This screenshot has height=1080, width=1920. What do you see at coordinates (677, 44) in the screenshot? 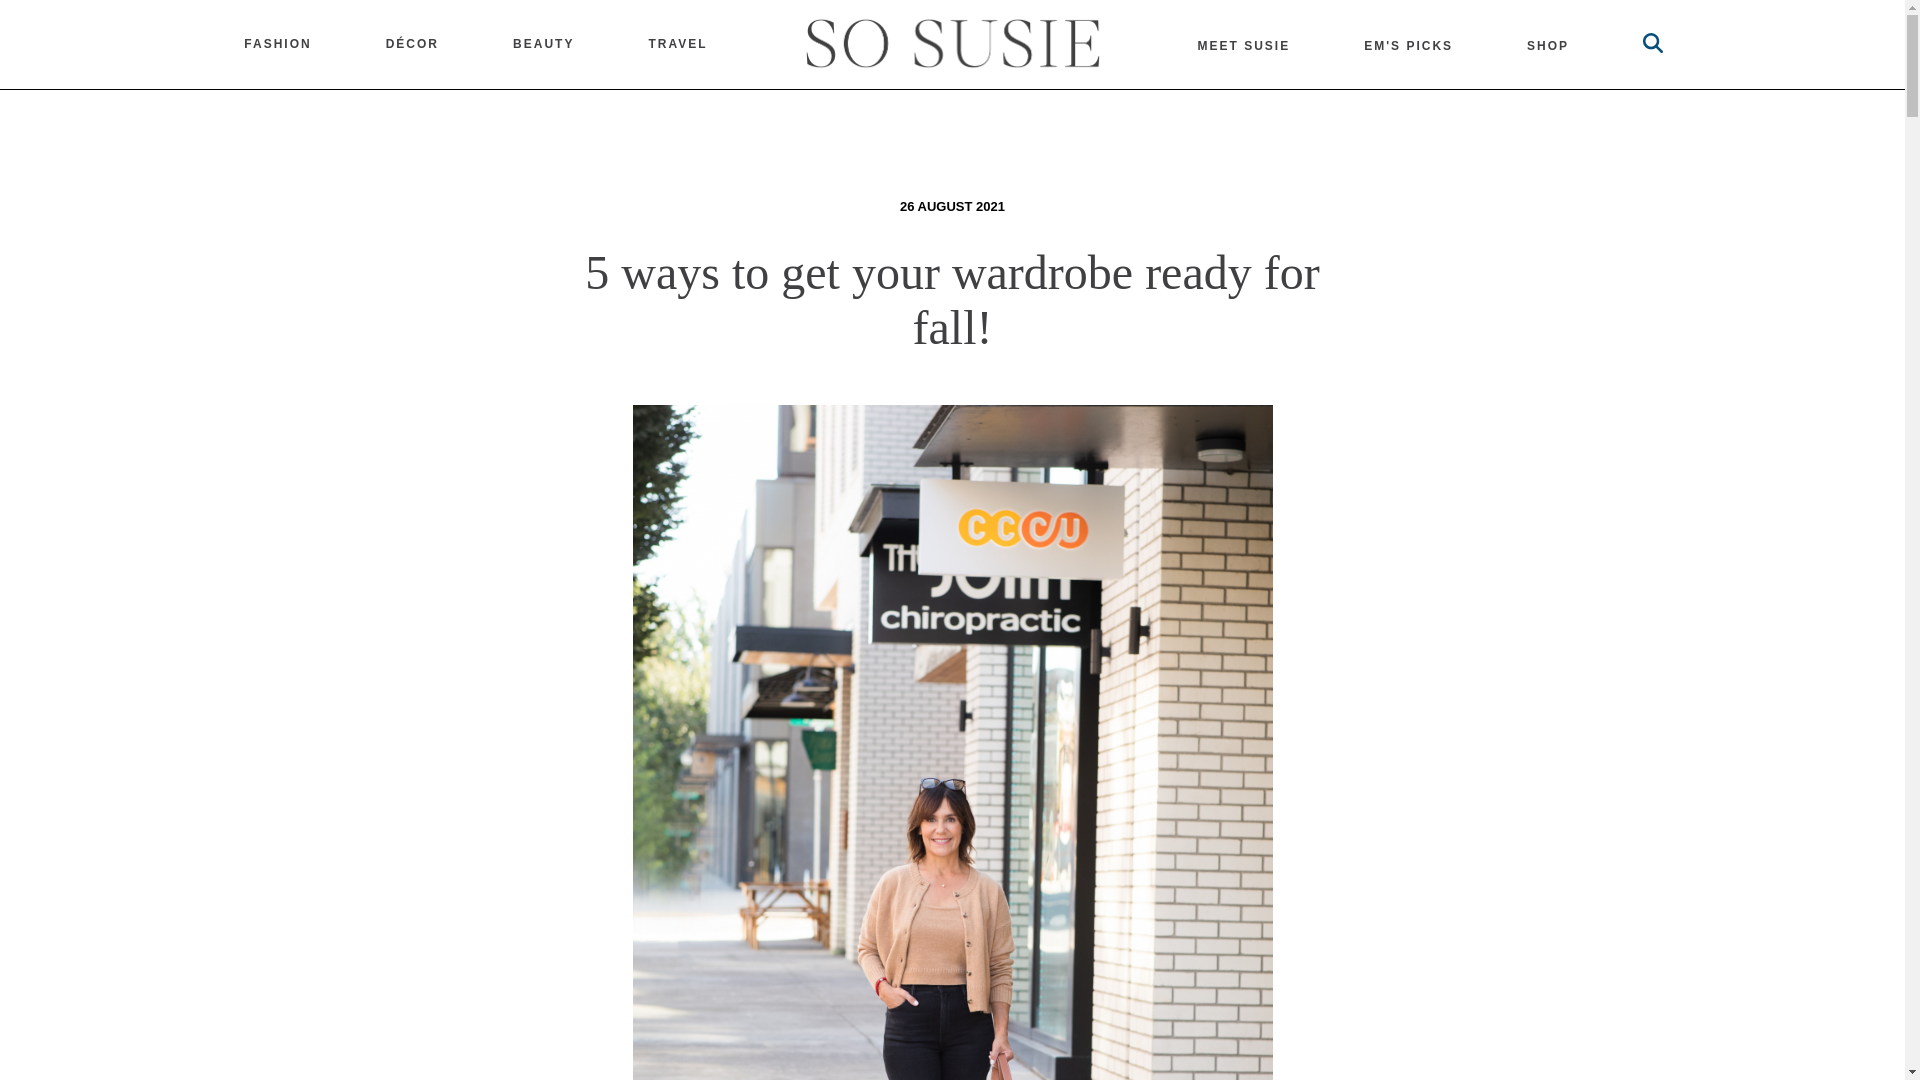
I see `TRAVEL` at bounding box center [677, 44].